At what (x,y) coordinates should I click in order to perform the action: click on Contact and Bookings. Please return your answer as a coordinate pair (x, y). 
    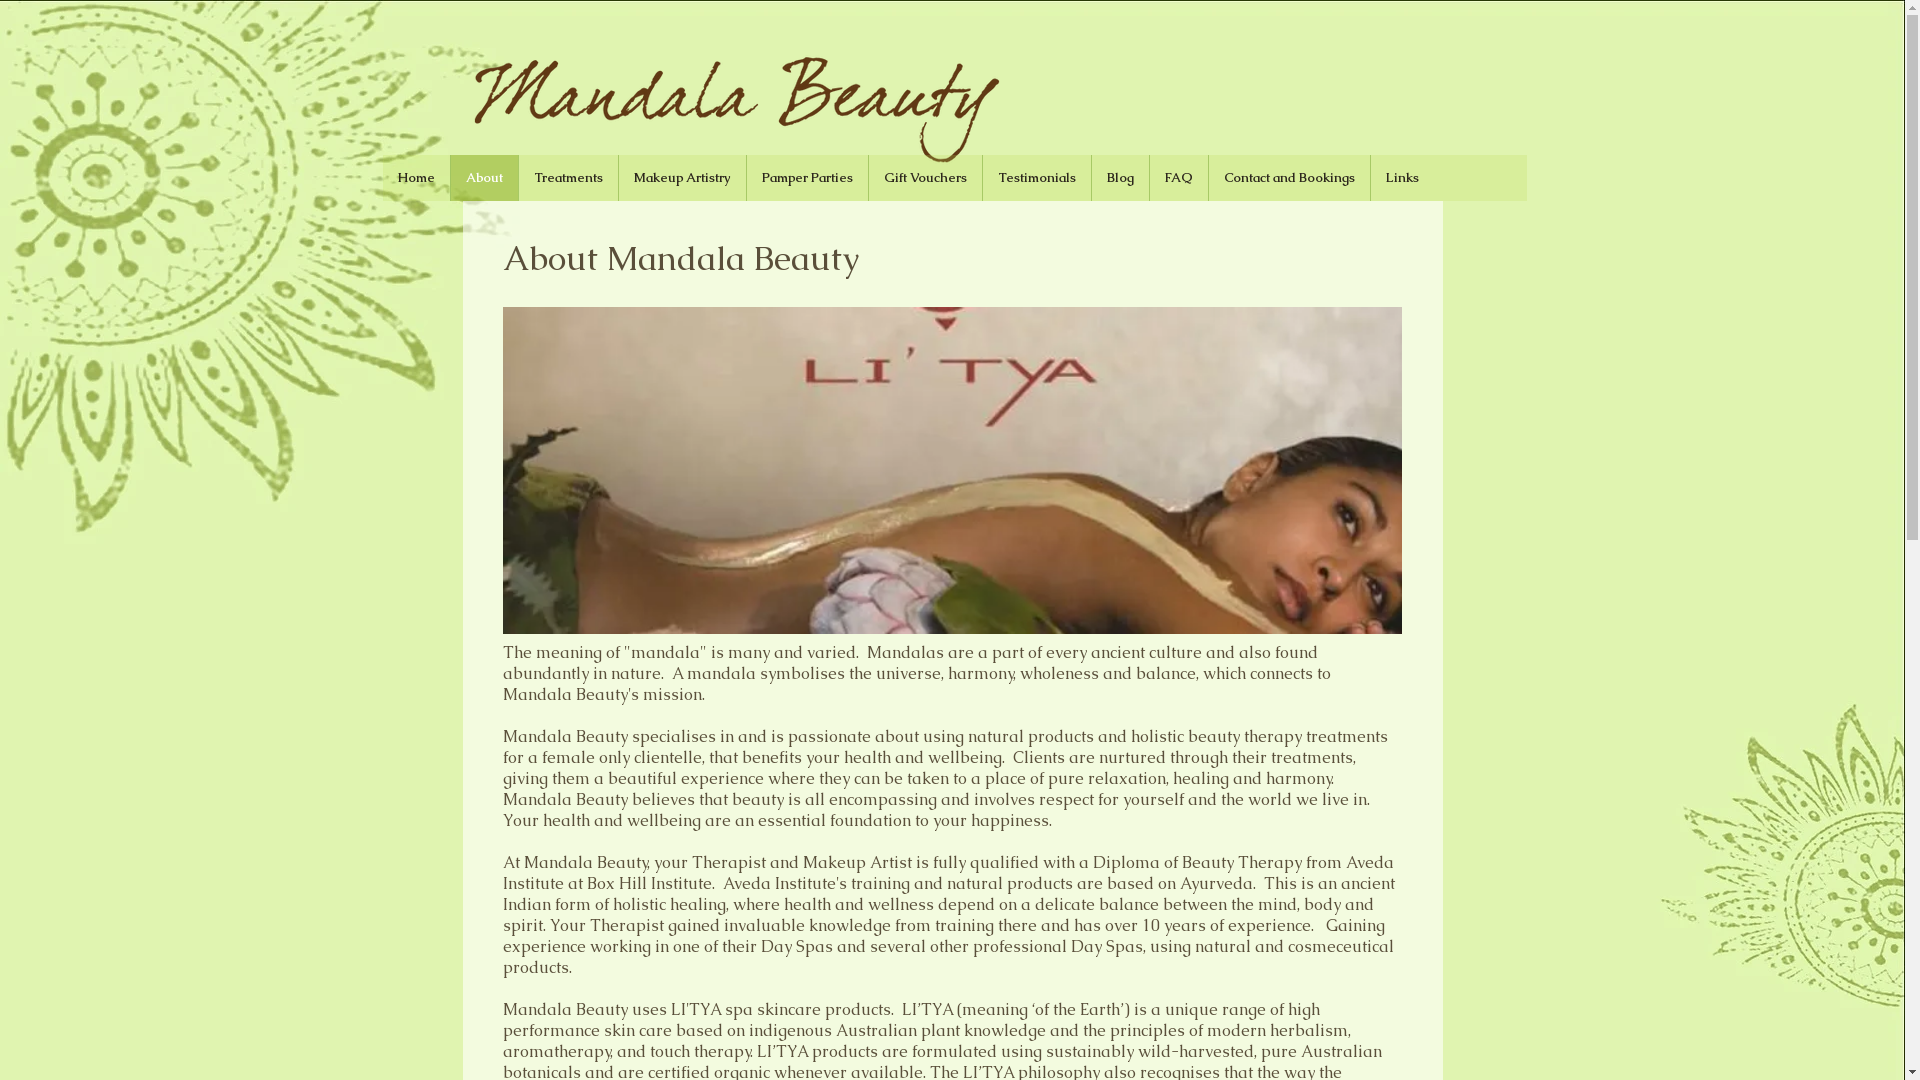
    Looking at the image, I should click on (1289, 178).